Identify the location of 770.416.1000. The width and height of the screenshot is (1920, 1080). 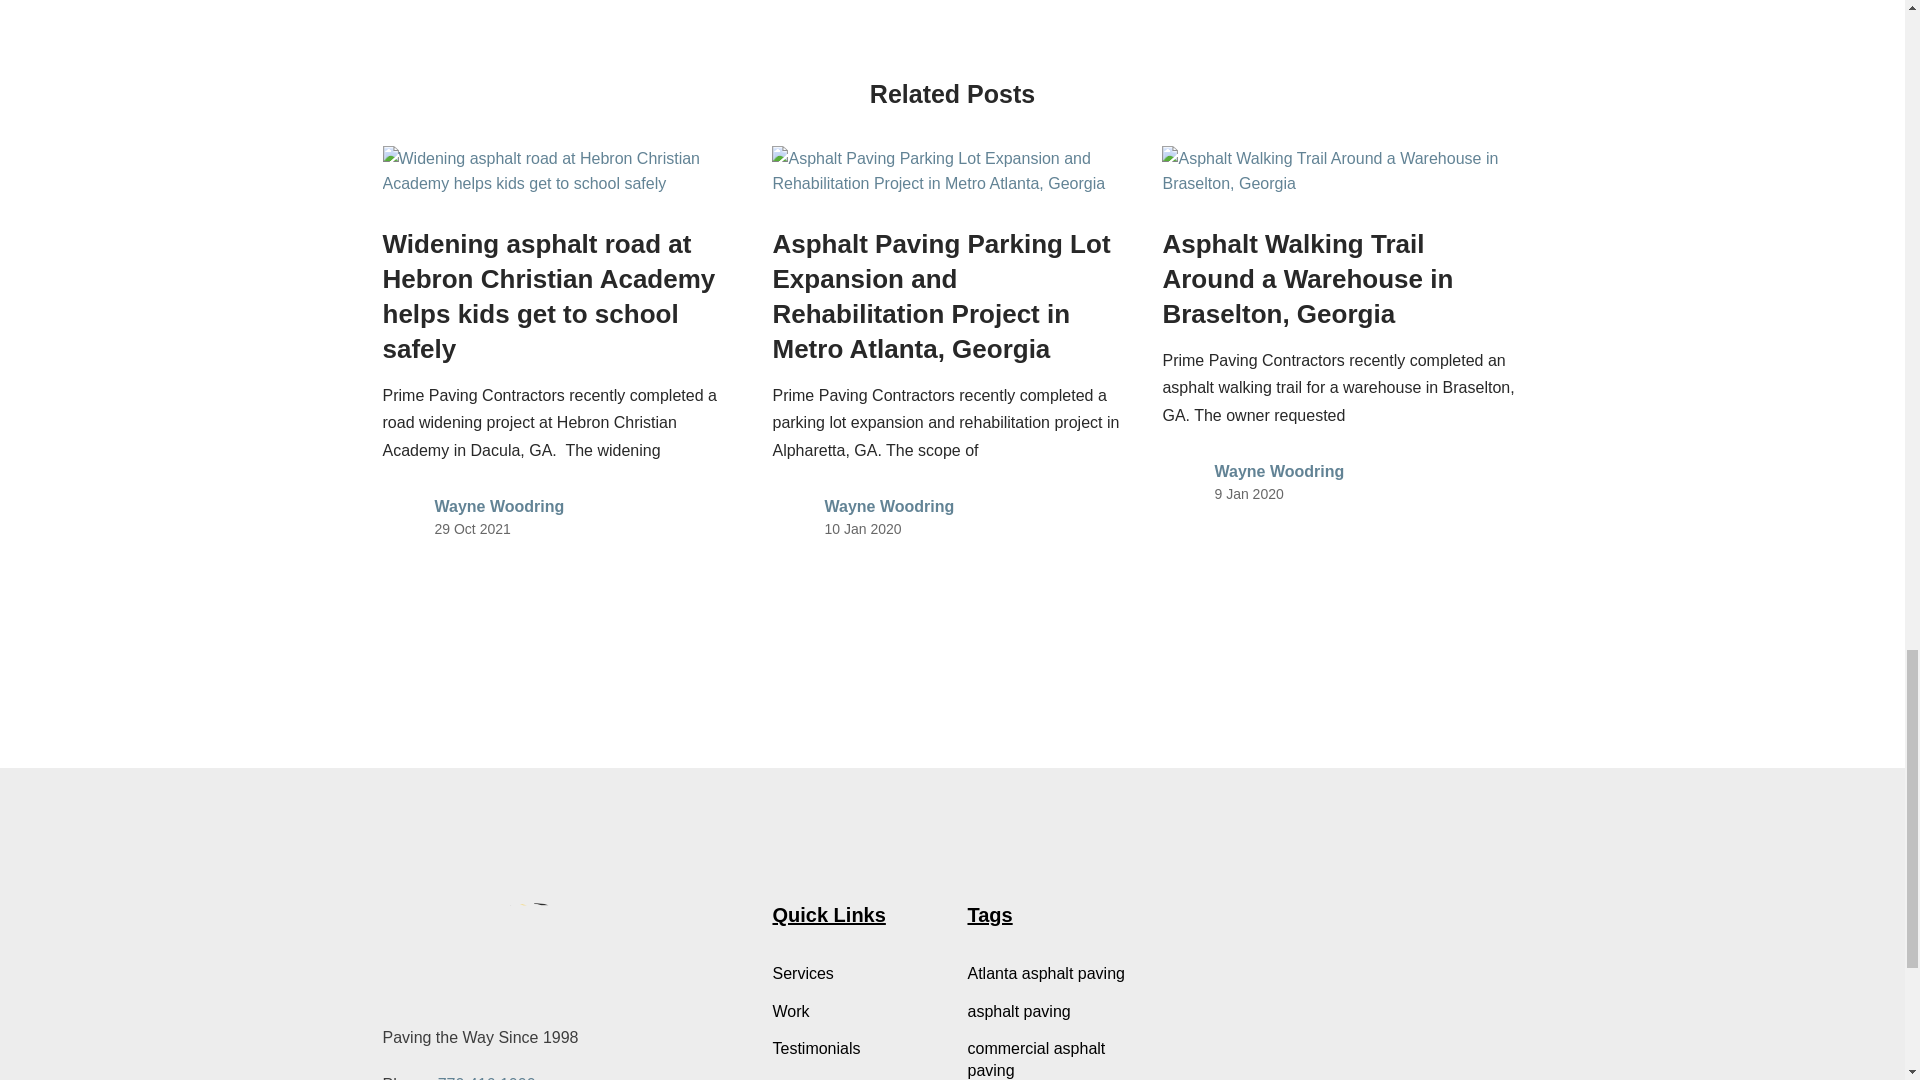
(486, 1078).